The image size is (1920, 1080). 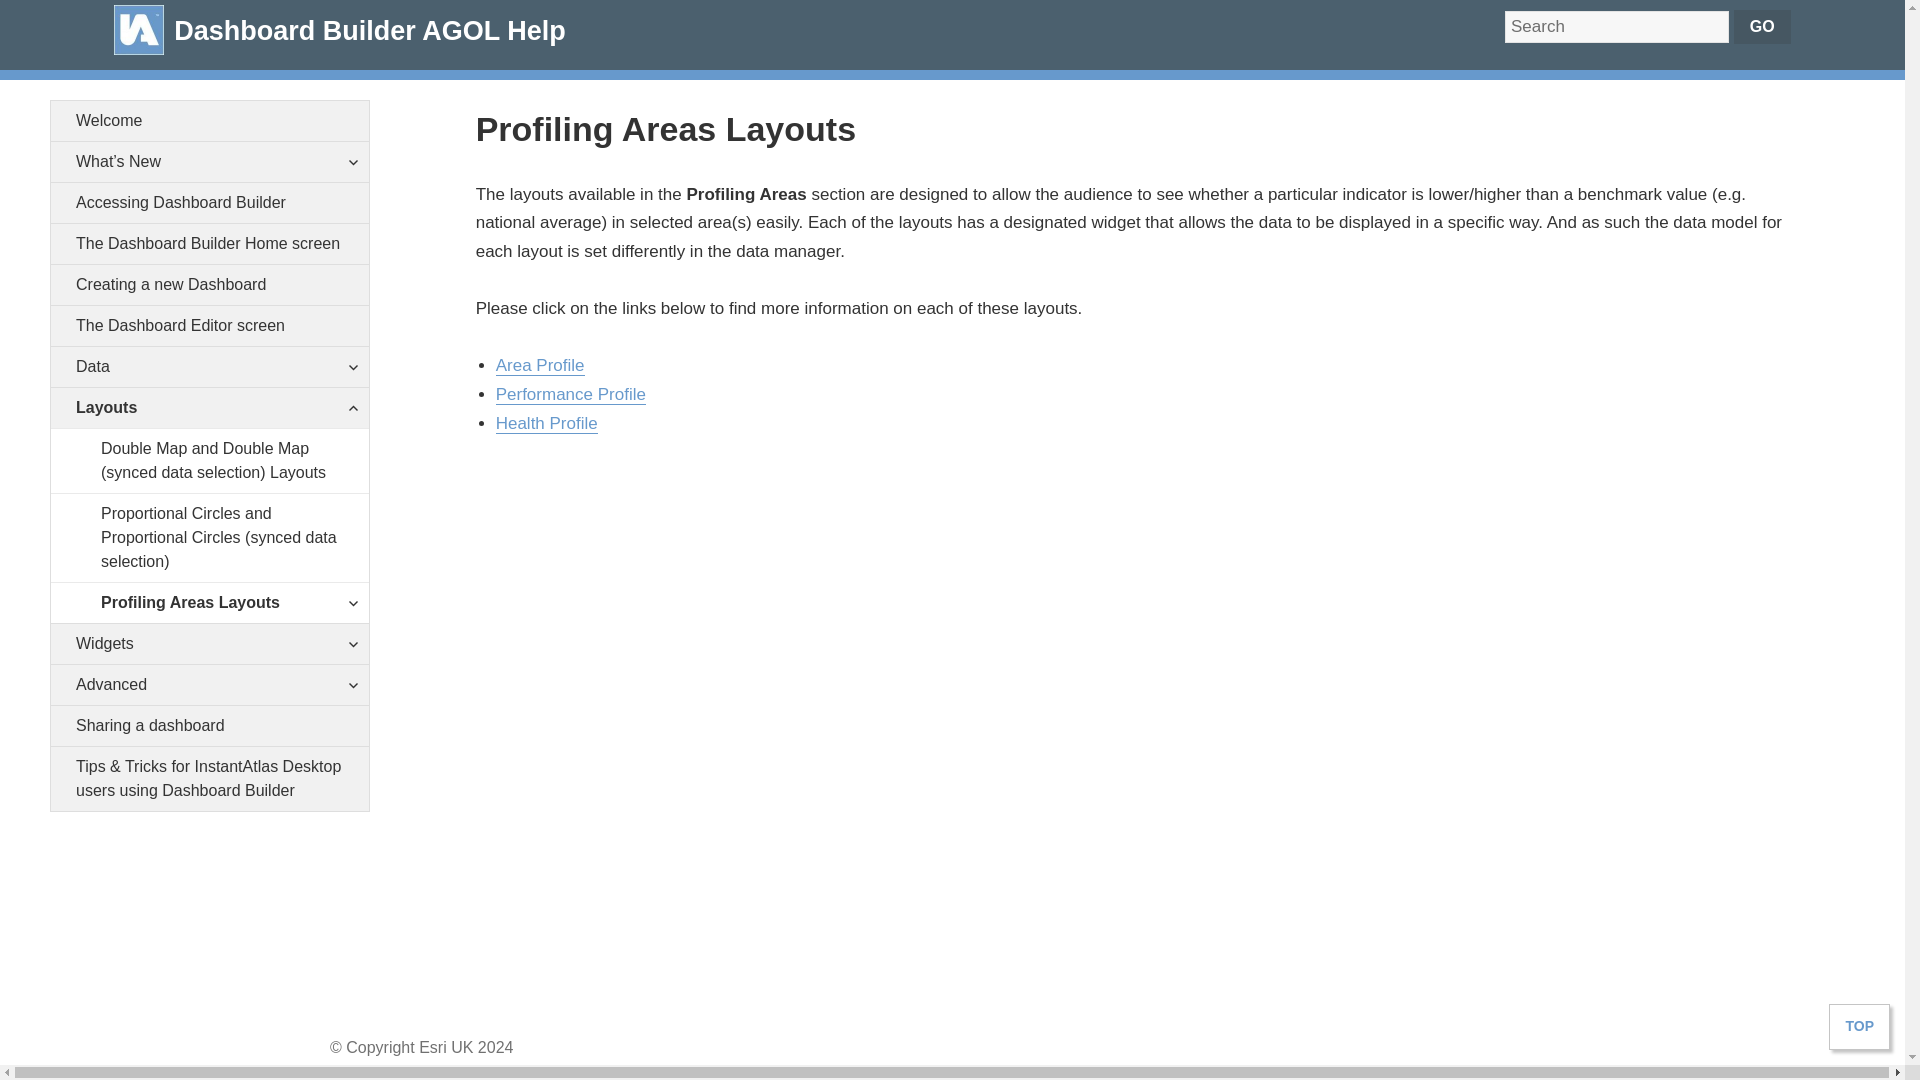 What do you see at coordinates (222, 603) in the screenshot?
I see `Profiling Areas Layouts` at bounding box center [222, 603].